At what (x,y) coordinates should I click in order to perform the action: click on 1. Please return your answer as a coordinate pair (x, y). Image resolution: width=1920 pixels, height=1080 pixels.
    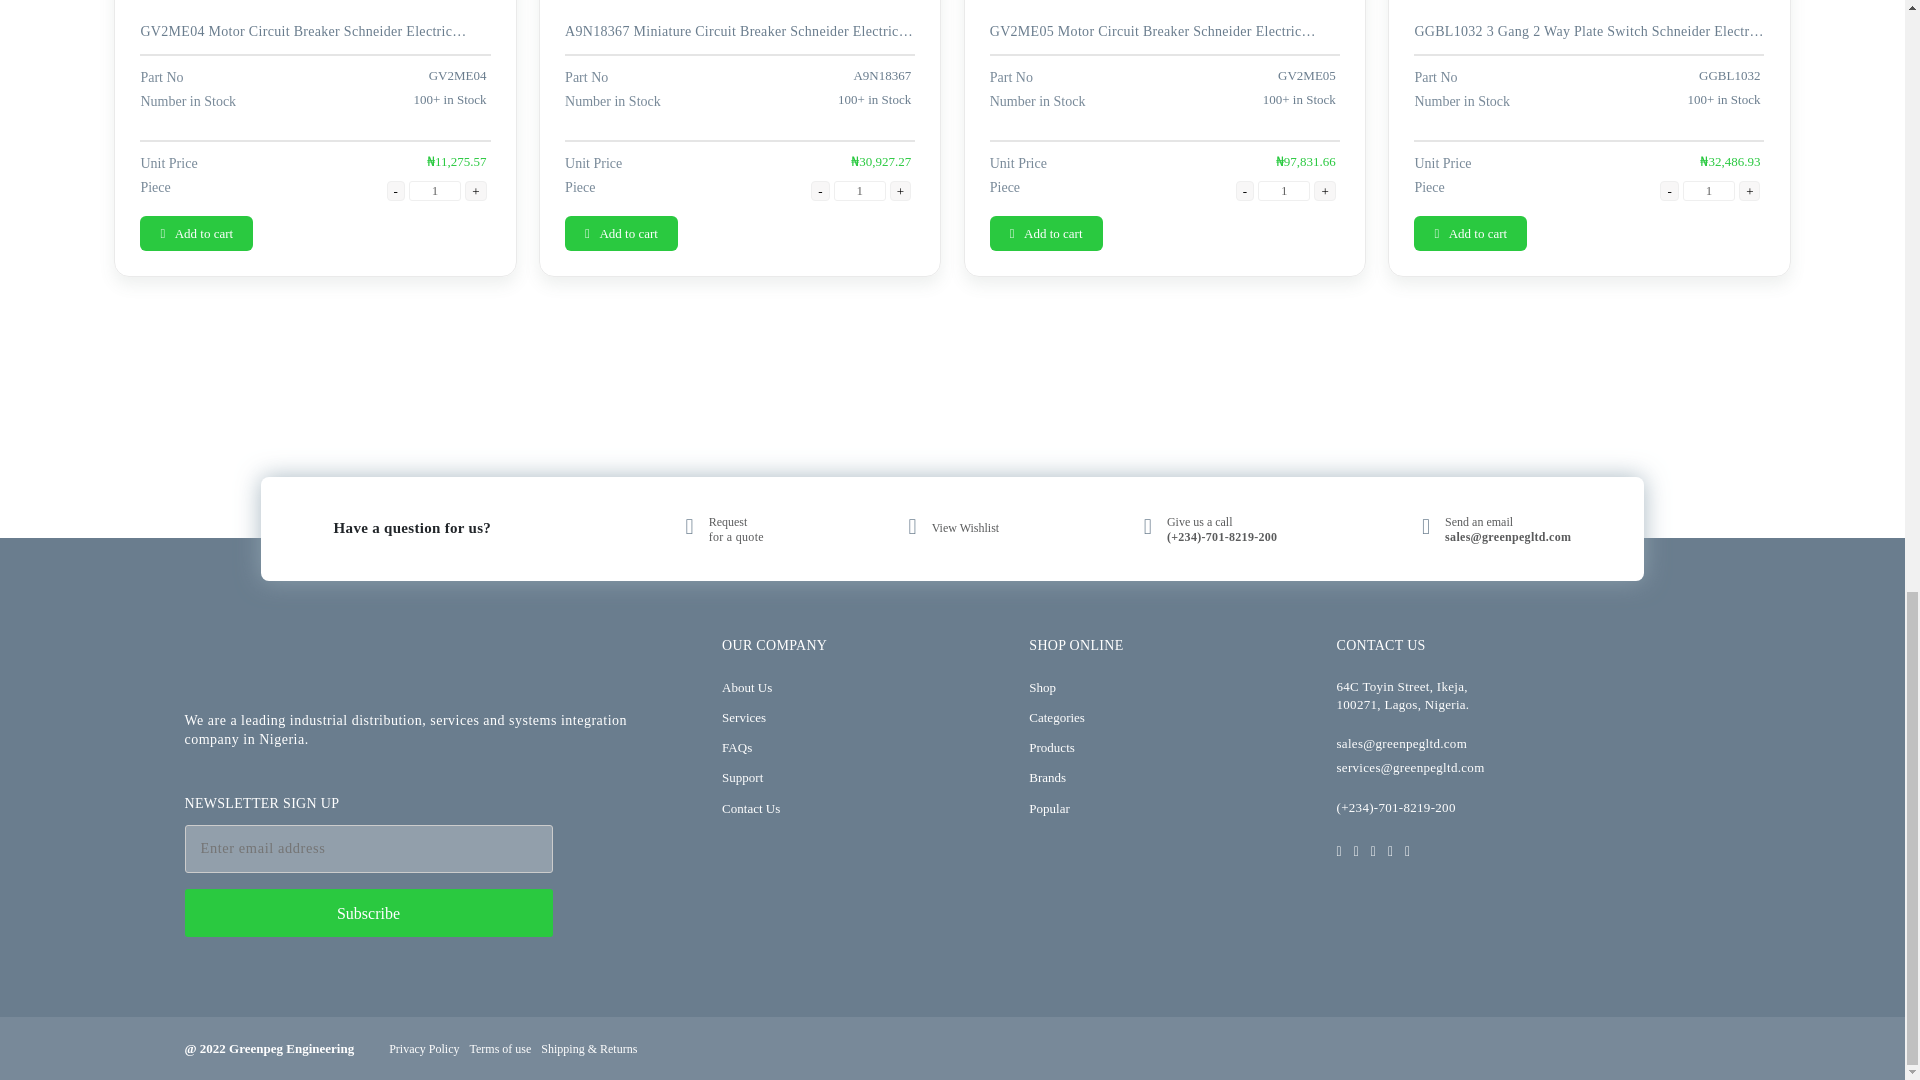
    Looking at the image, I should click on (434, 190).